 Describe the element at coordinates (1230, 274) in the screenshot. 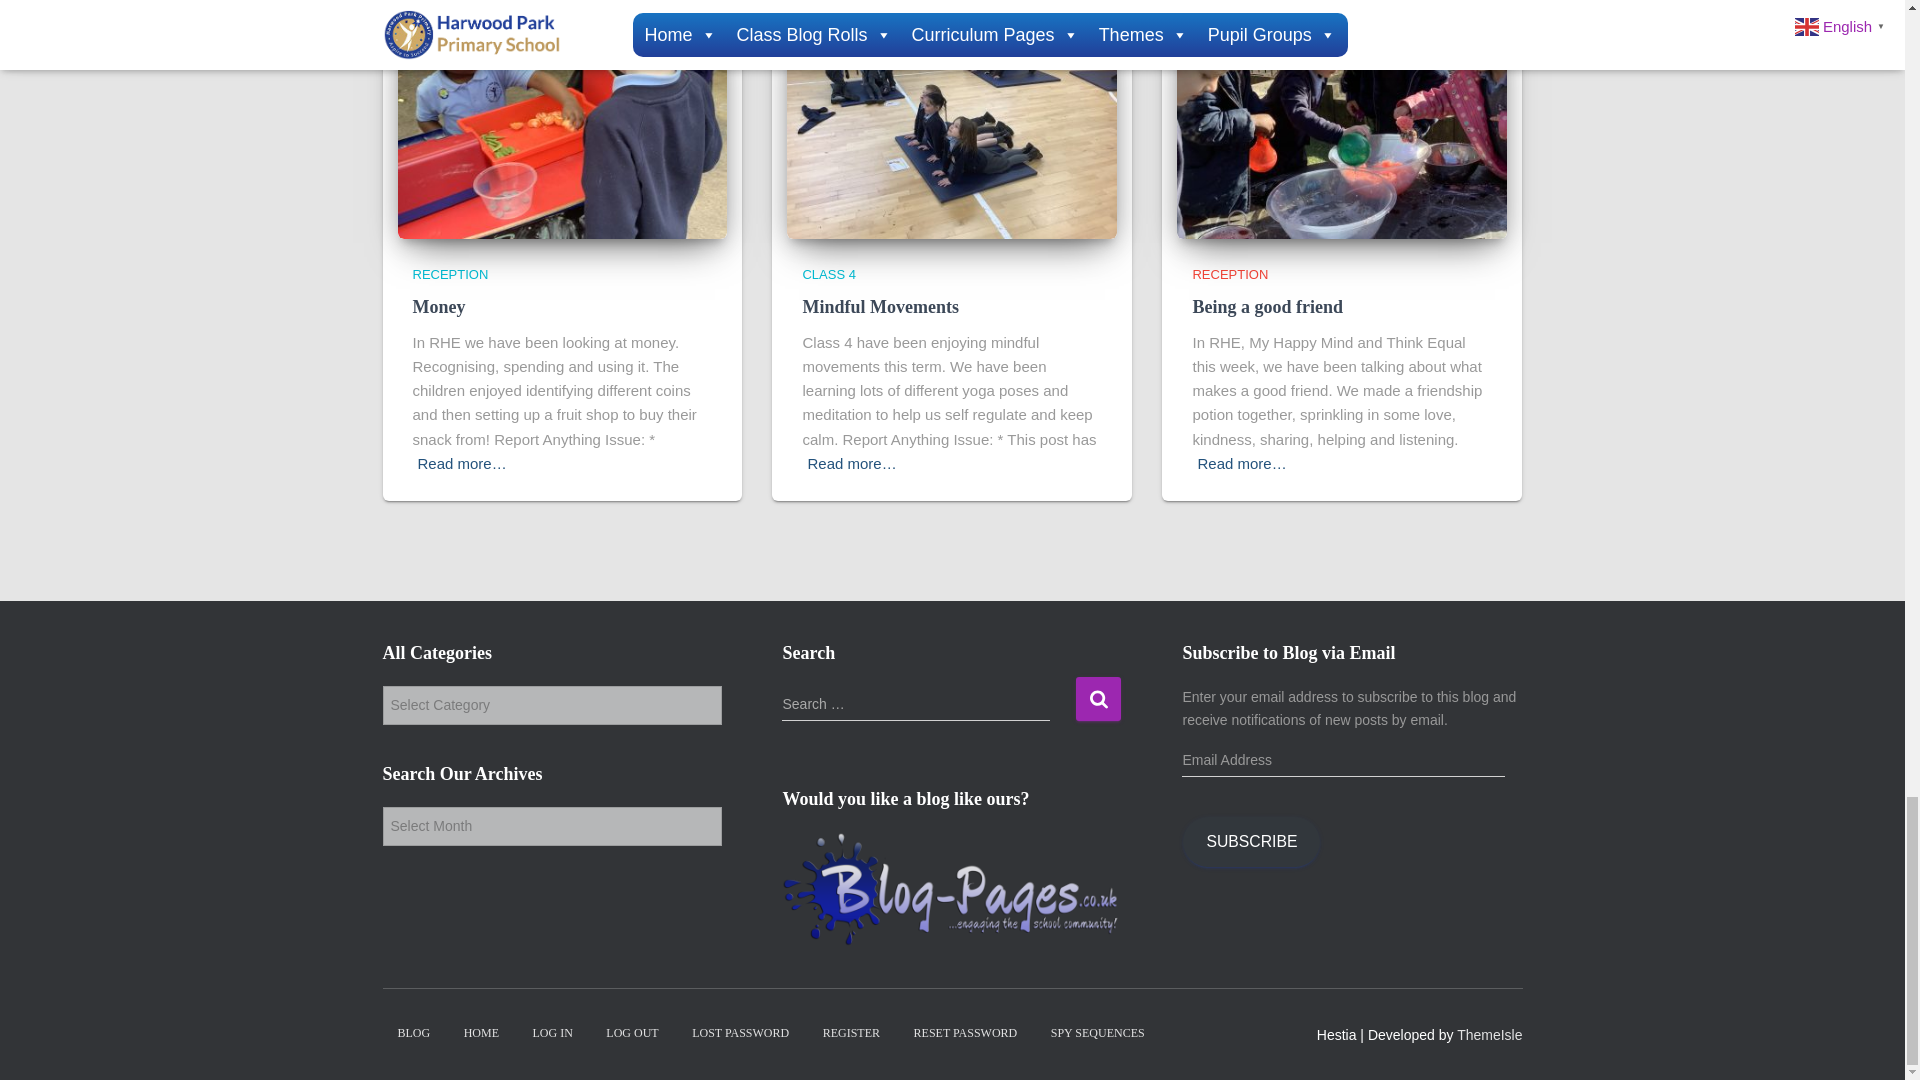

I see `View all posts in Reception` at that location.